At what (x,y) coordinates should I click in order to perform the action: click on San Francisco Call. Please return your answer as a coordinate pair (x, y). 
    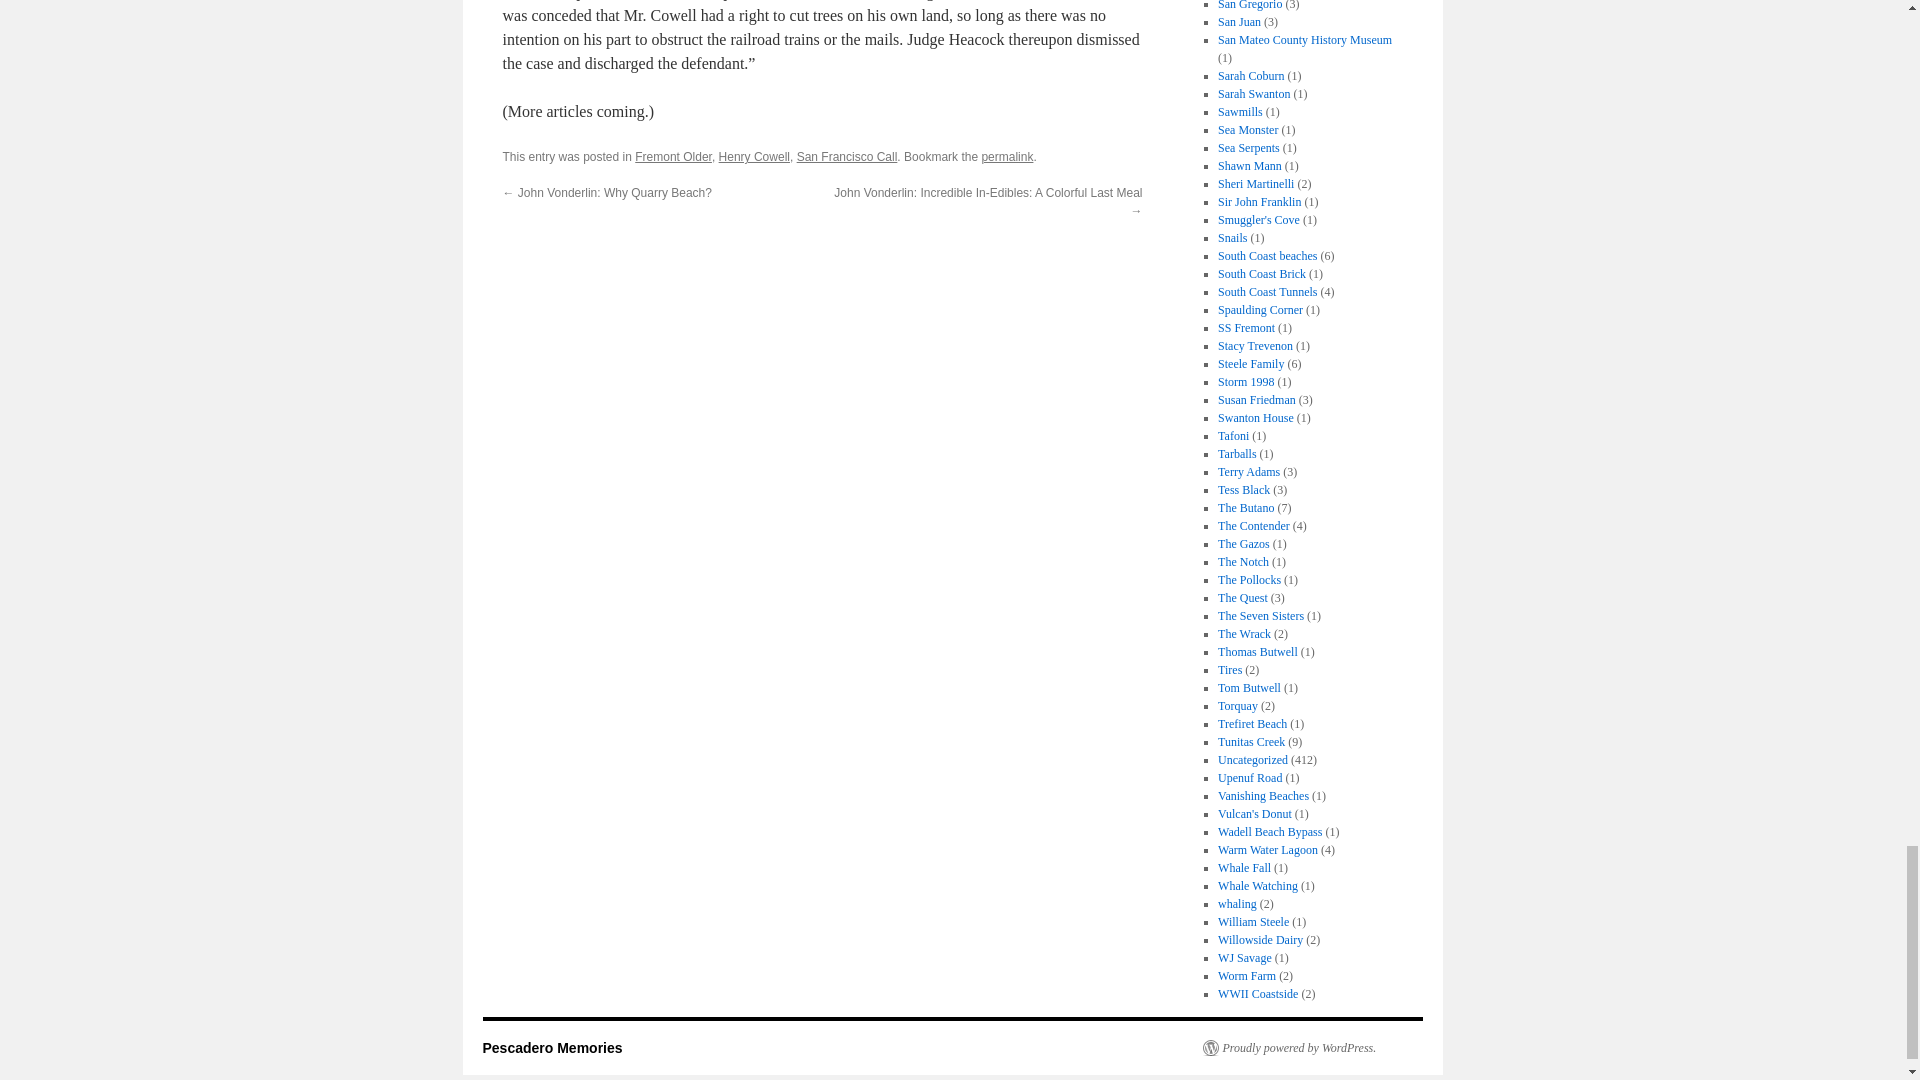
    Looking at the image, I should click on (847, 157).